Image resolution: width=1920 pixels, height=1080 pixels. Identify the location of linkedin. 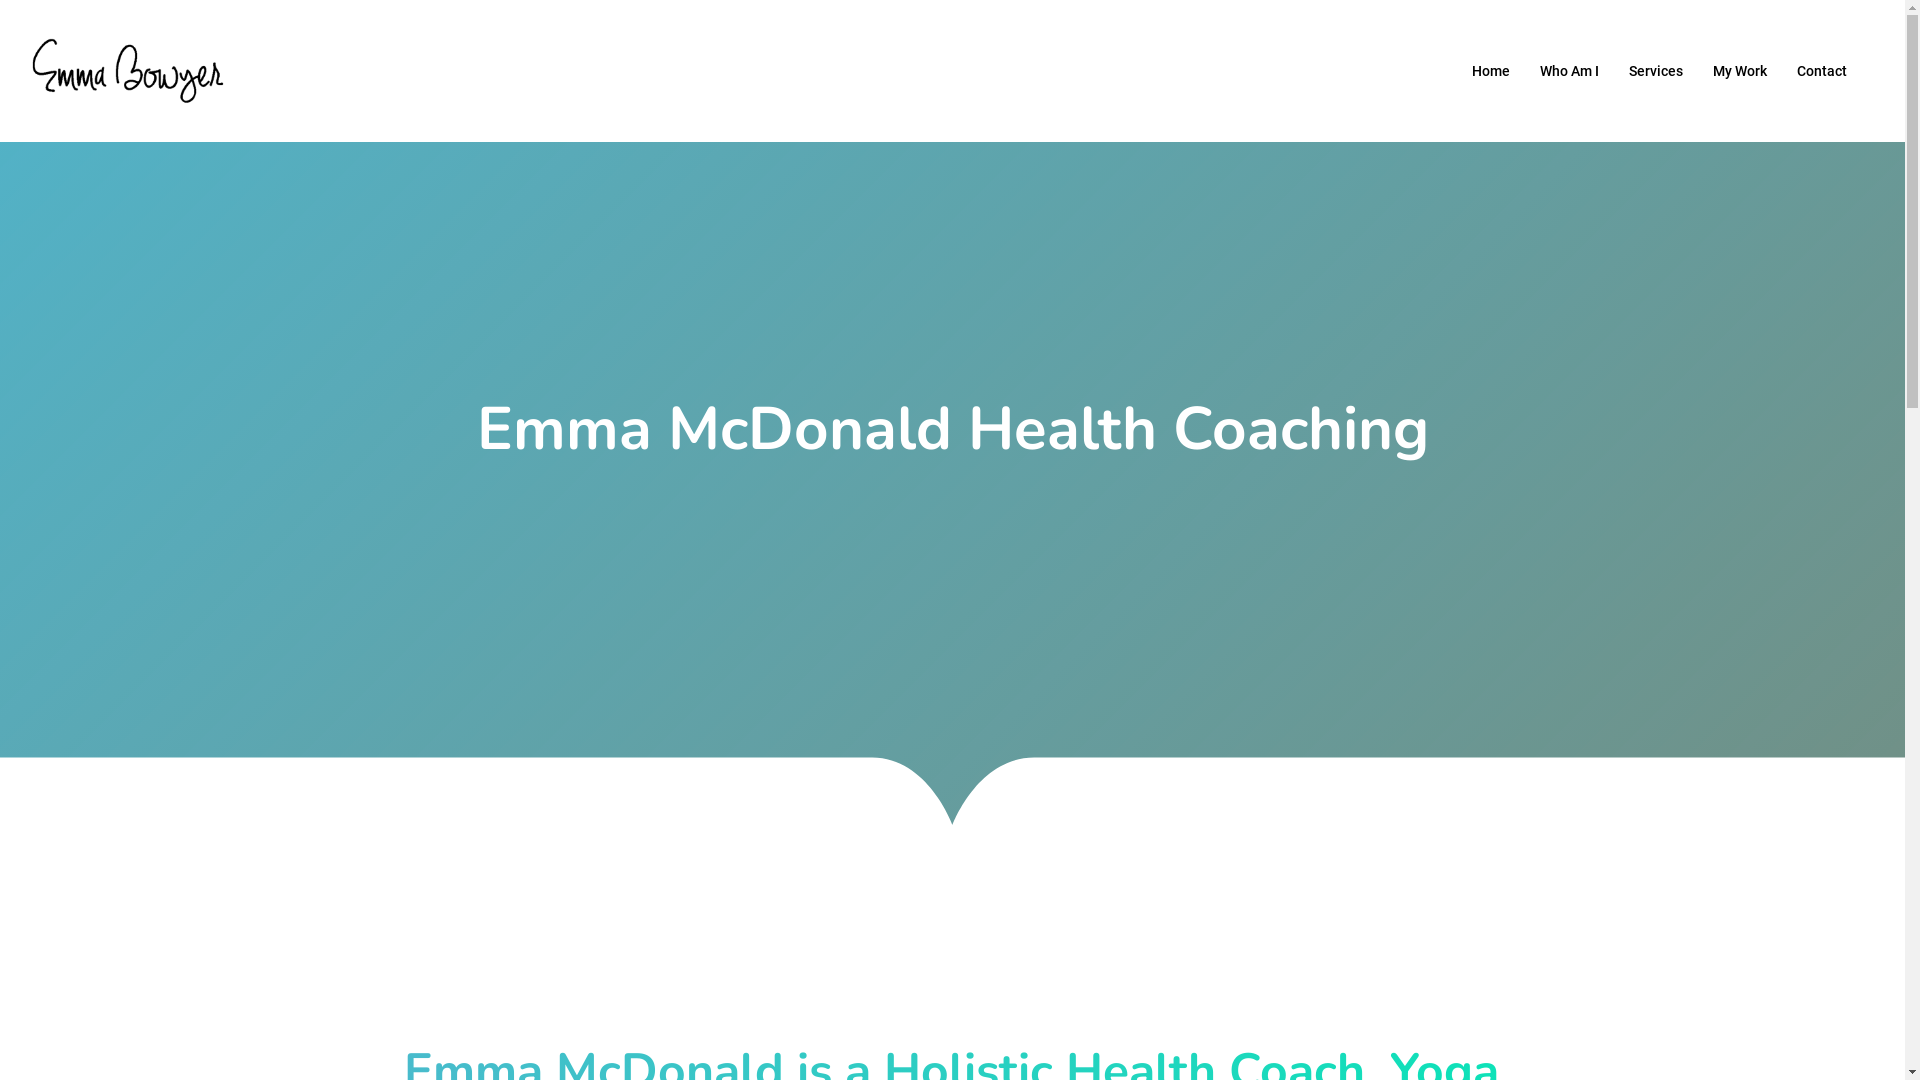
(953, 935).